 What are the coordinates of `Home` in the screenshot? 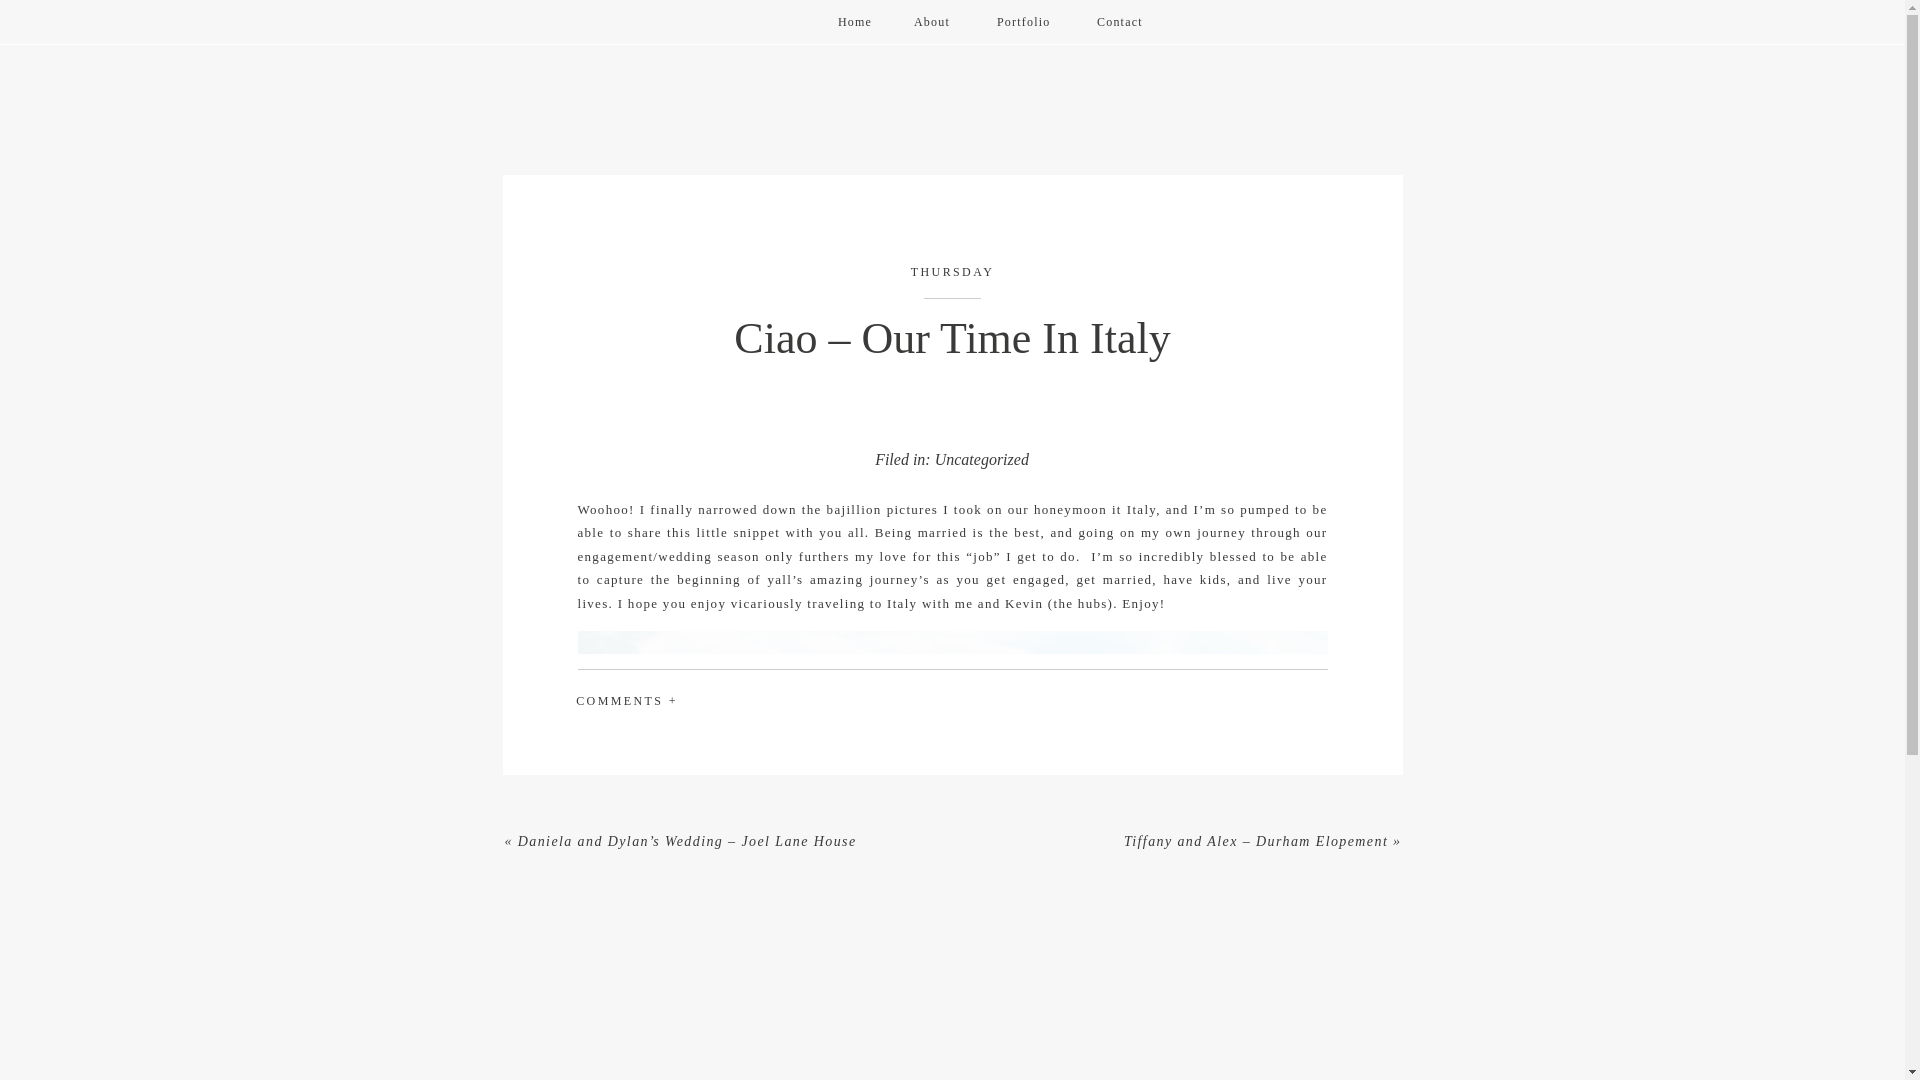 It's located at (855, 24).